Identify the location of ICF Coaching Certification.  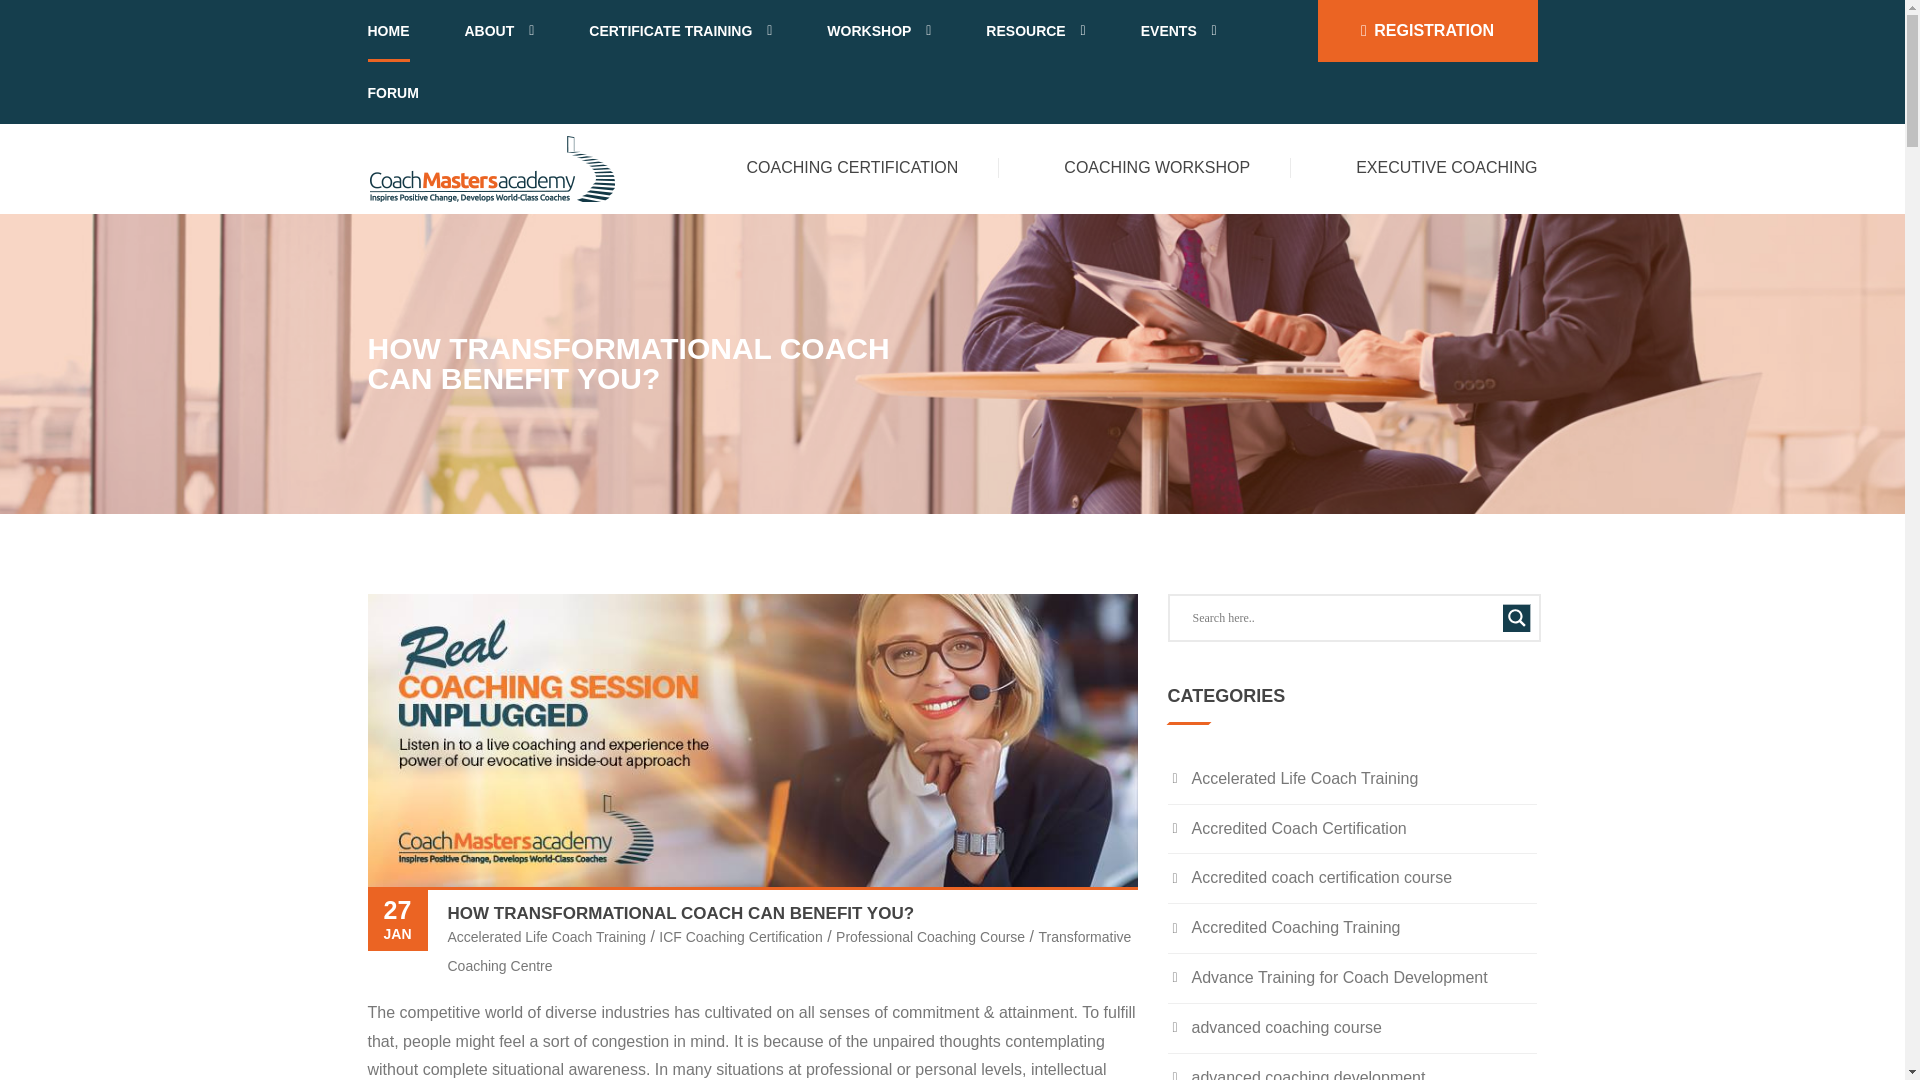
(740, 936).